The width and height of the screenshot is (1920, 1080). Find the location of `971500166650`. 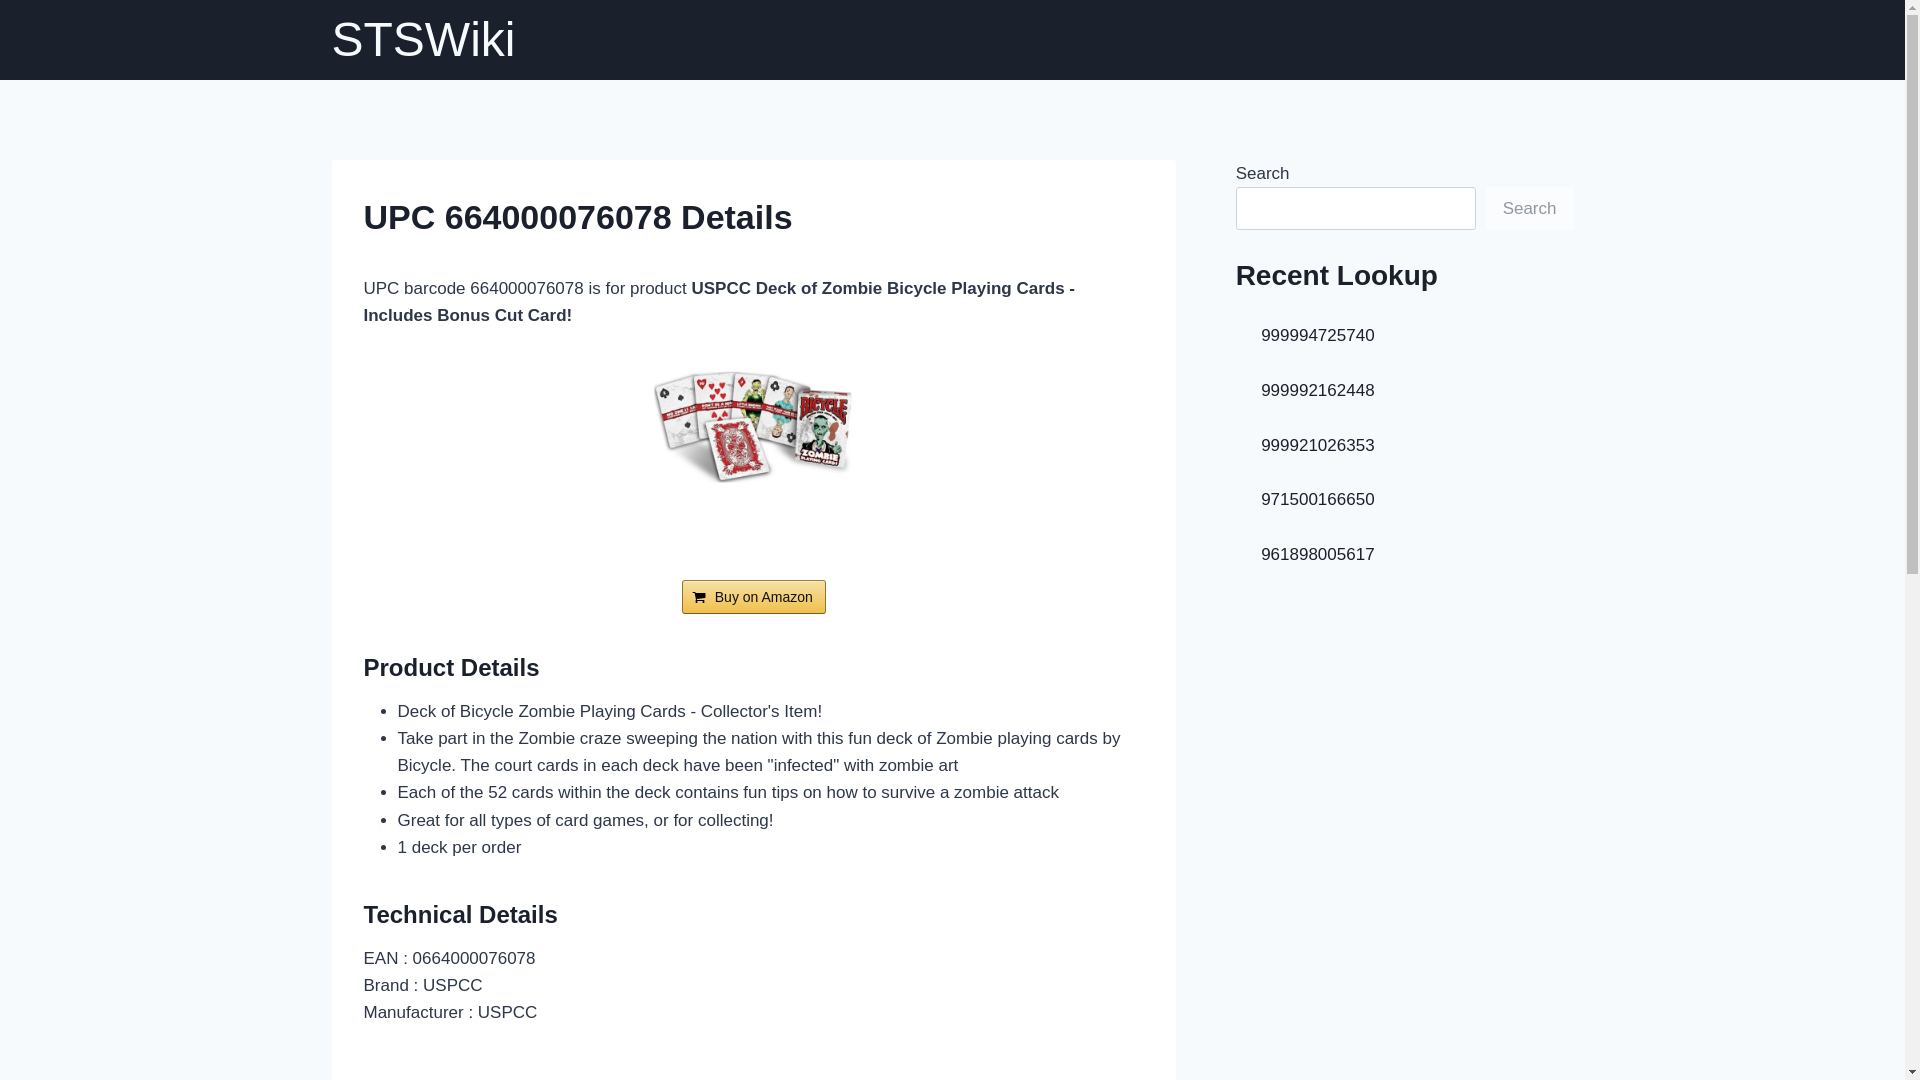

971500166650 is located at coordinates (1318, 499).